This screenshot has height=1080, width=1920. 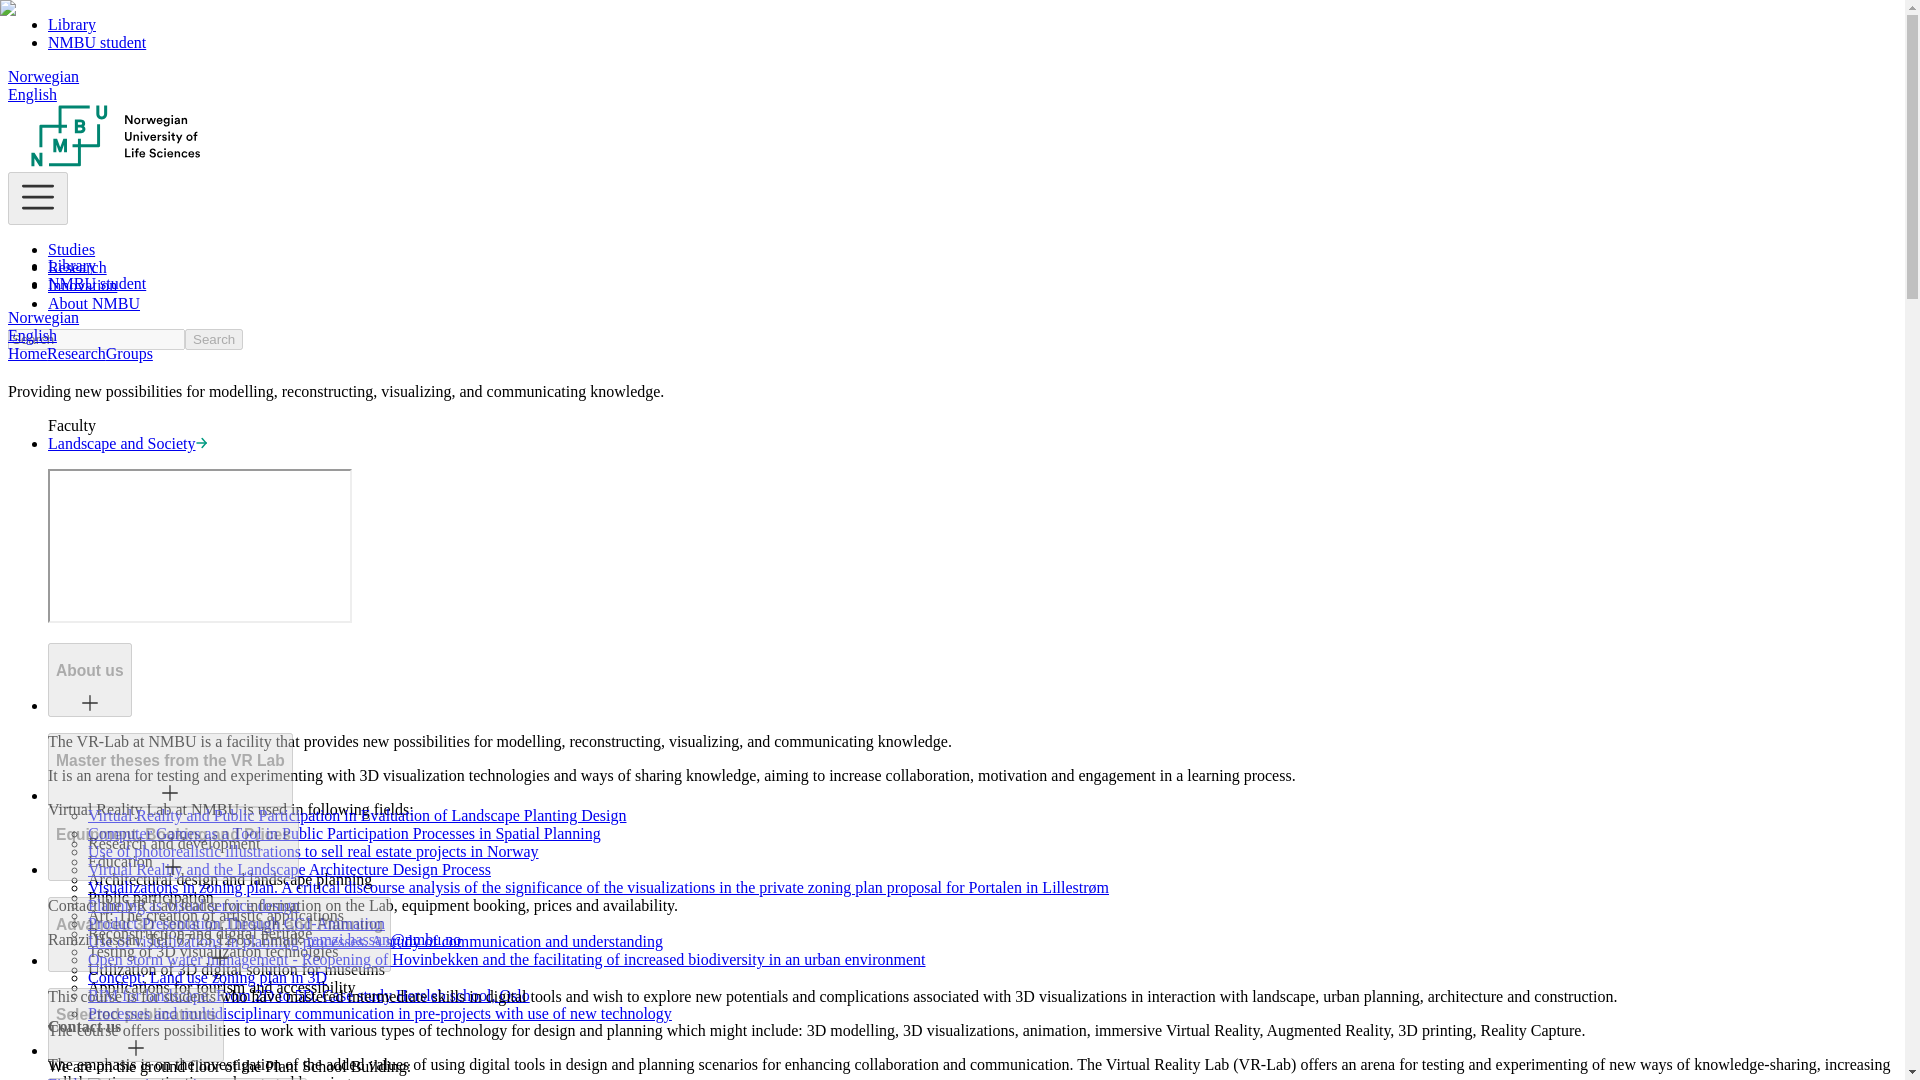 I want to click on About us, so click(x=90, y=680).